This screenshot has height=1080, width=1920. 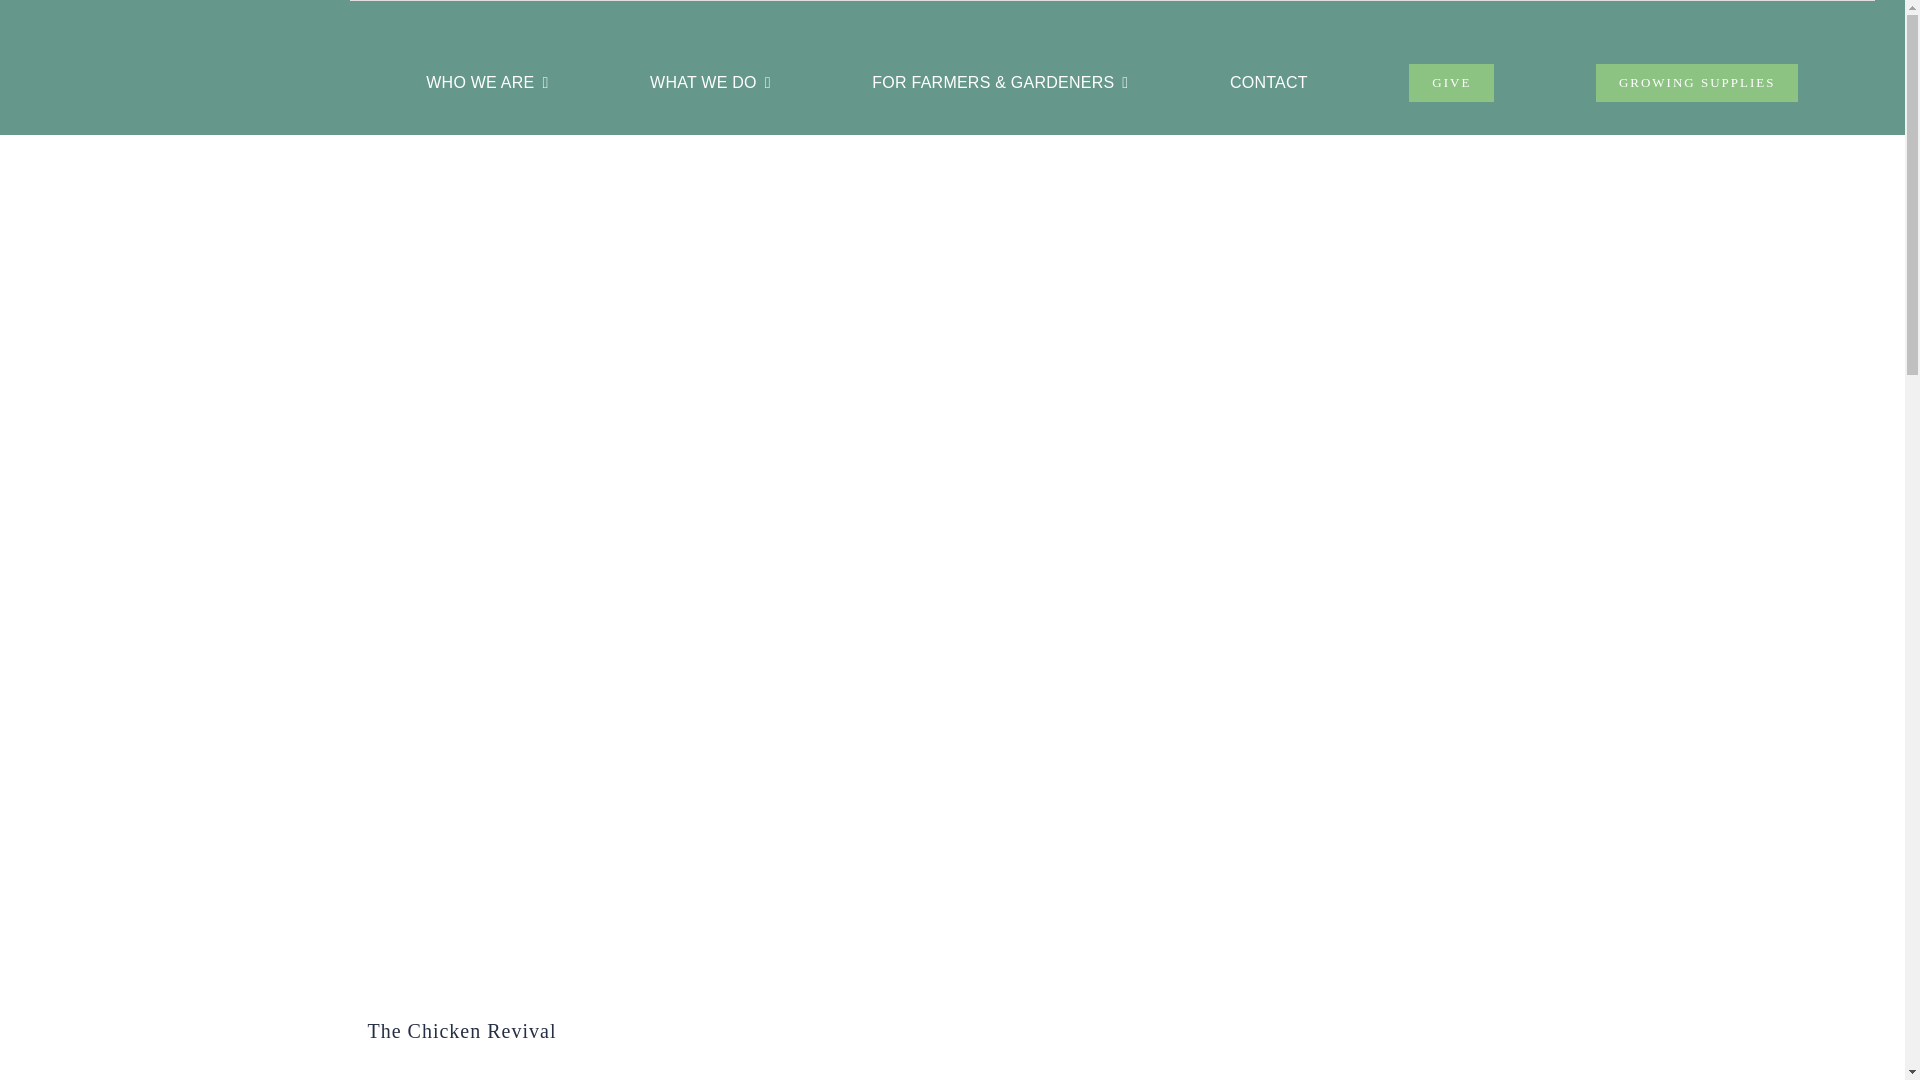 What do you see at coordinates (1451, 82) in the screenshot?
I see `GIVE` at bounding box center [1451, 82].